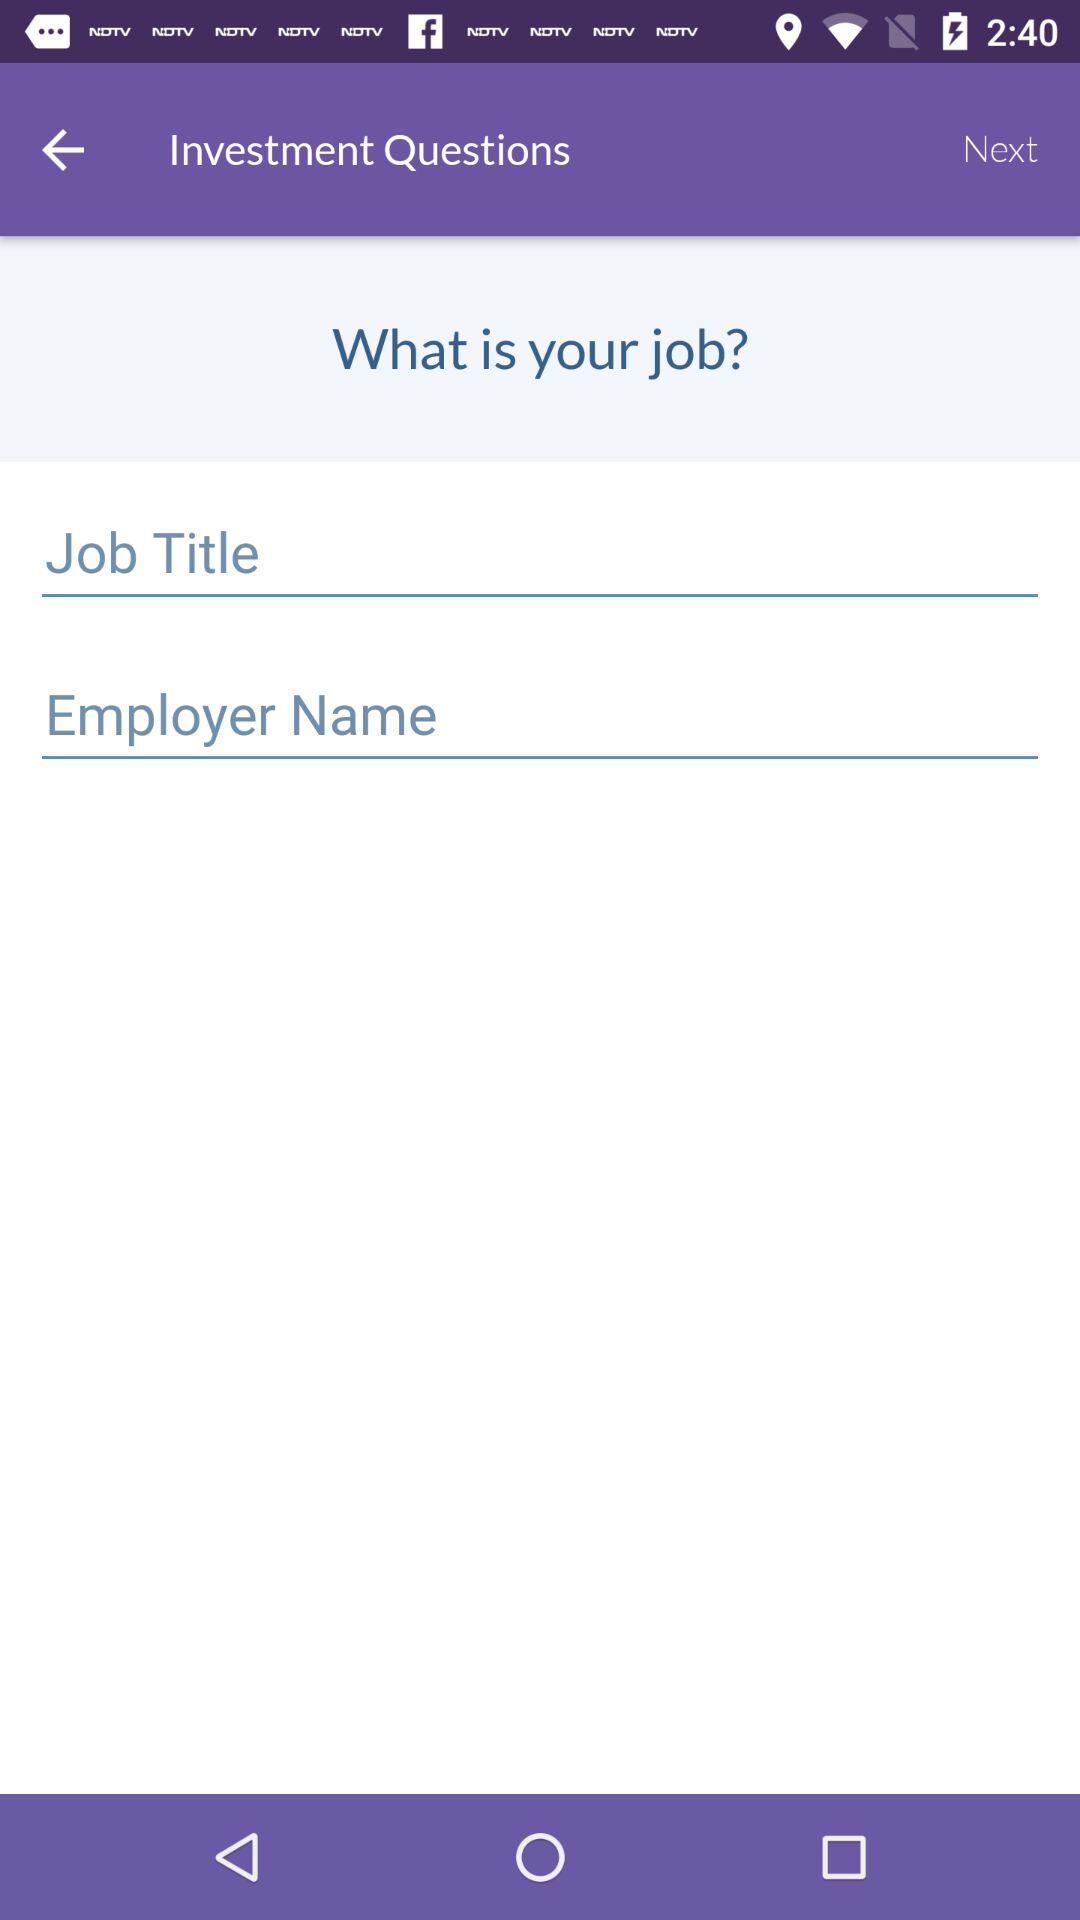  What do you see at coordinates (1000, 149) in the screenshot?
I see `launch the icon next to investment questions icon` at bounding box center [1000, 149].